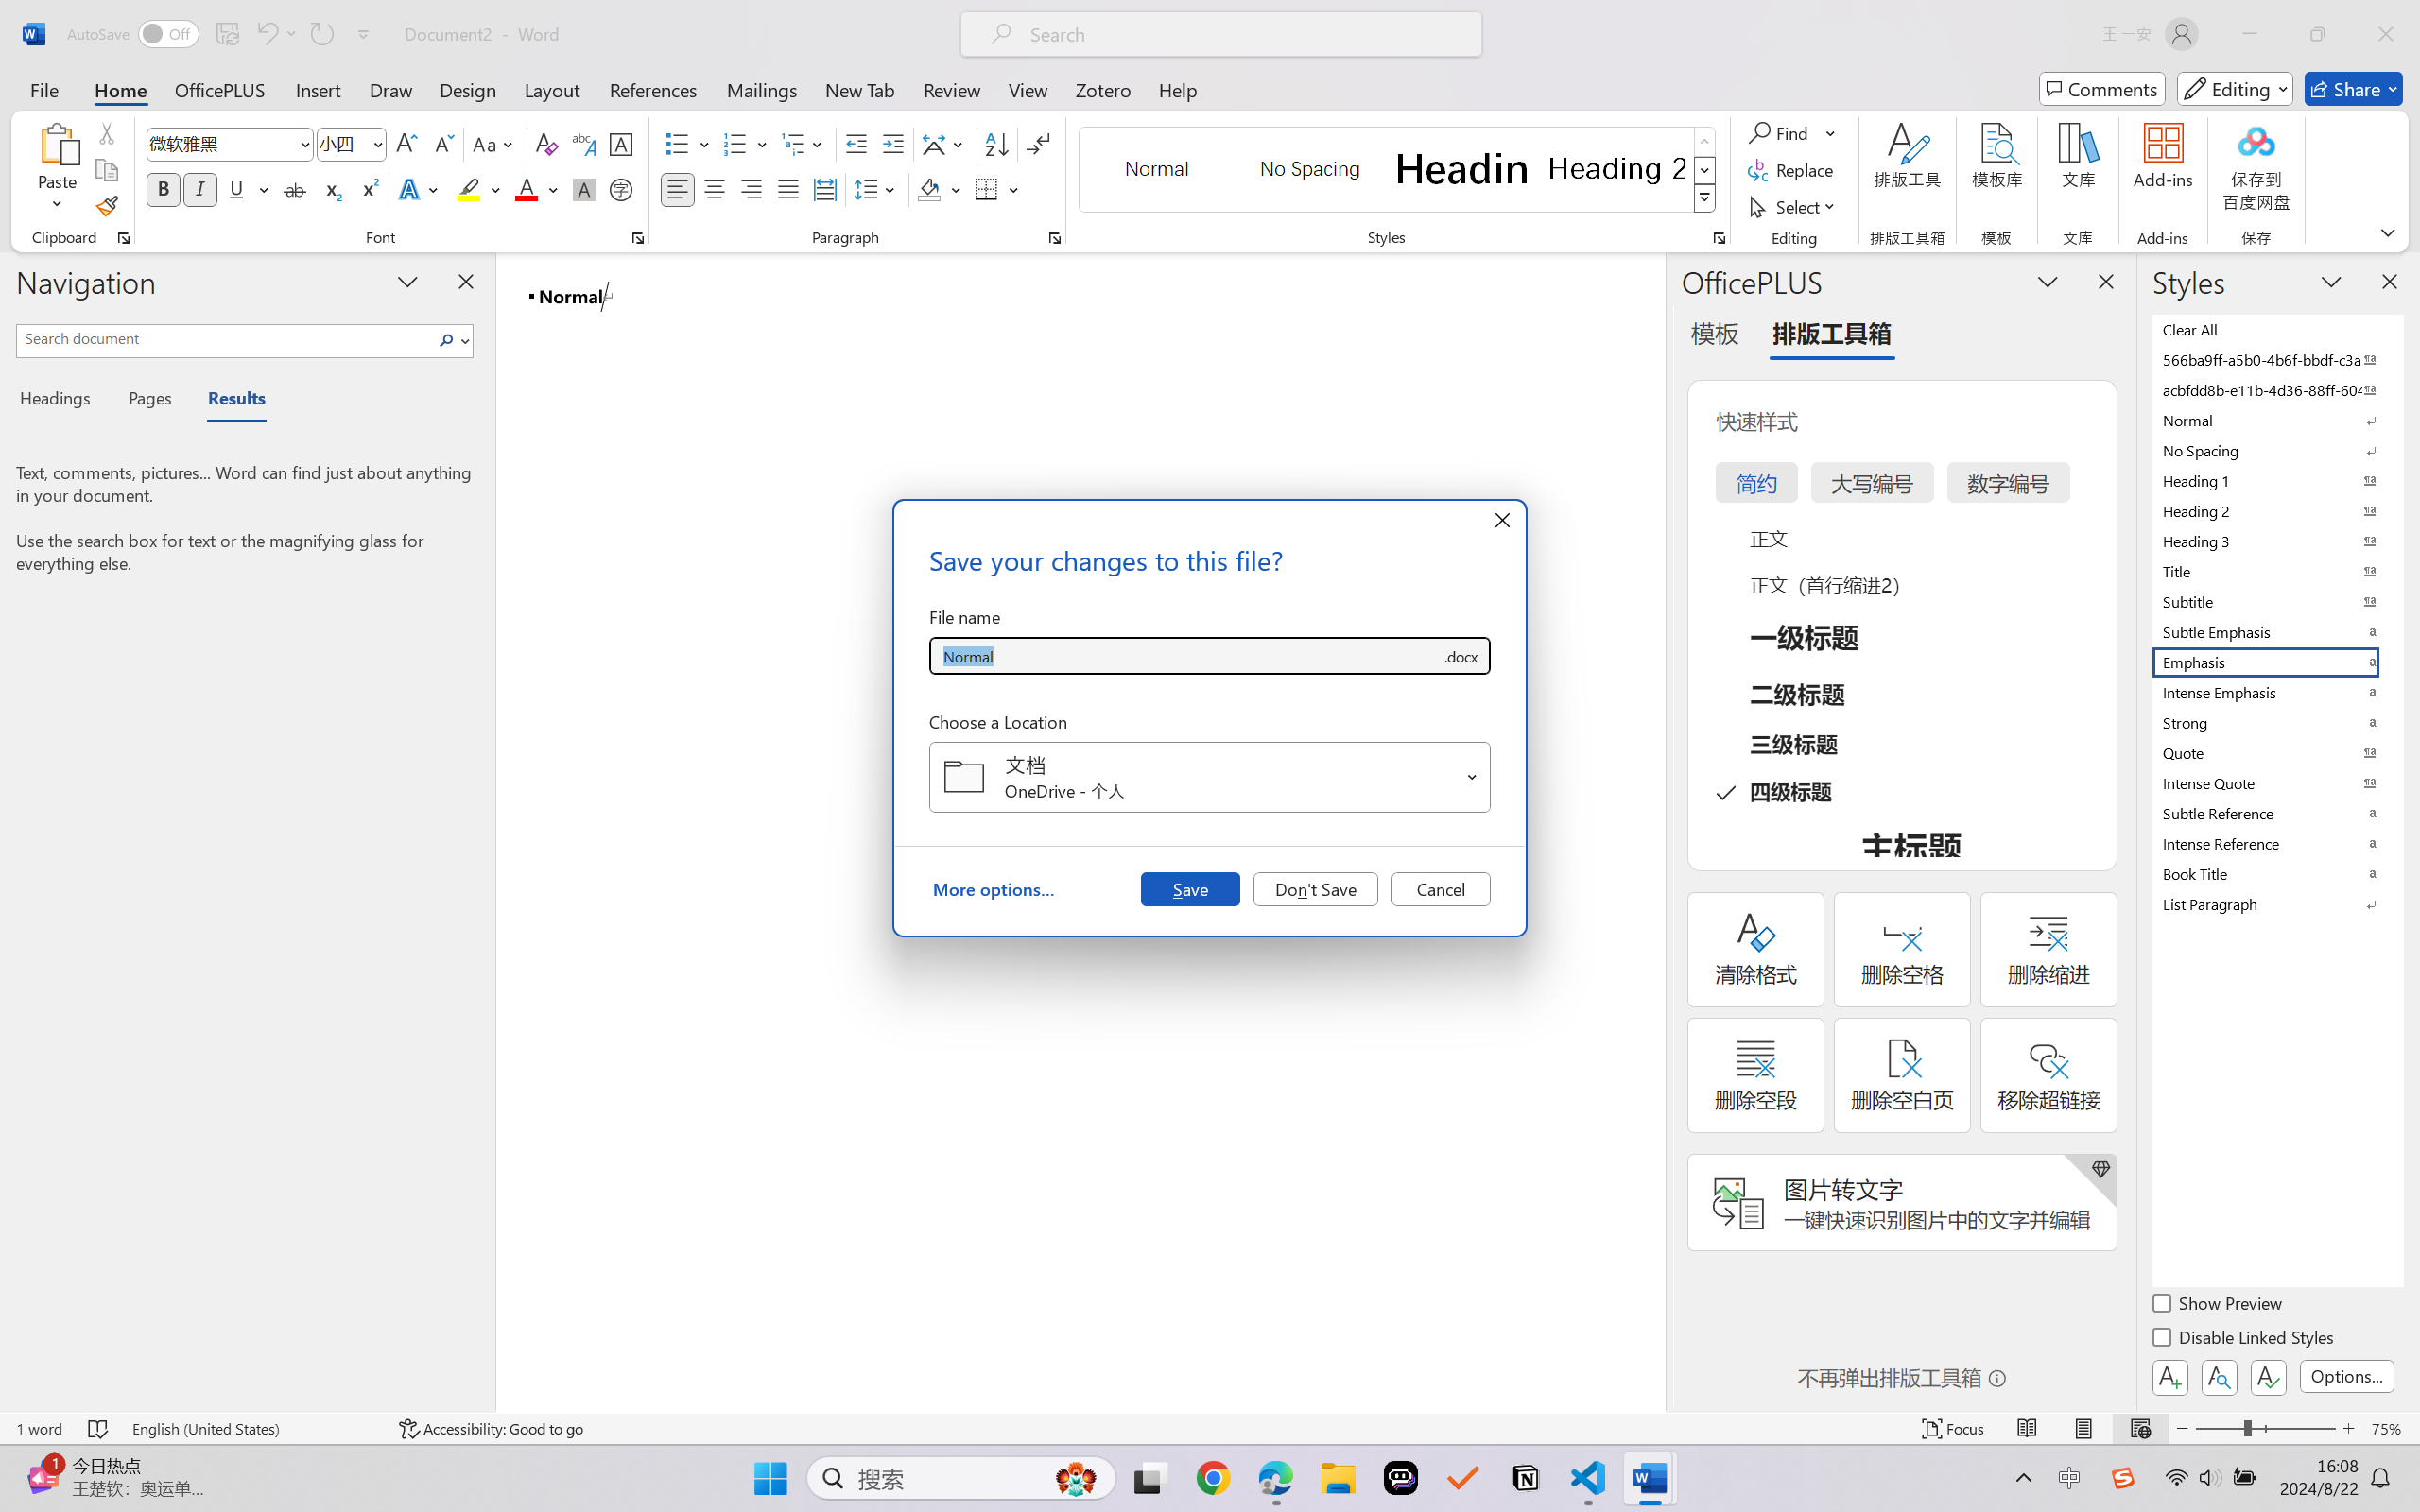  What do you see at coordinates (58, 143) in the screenshot?
I see `Paste` at bounding box center [58, 143].